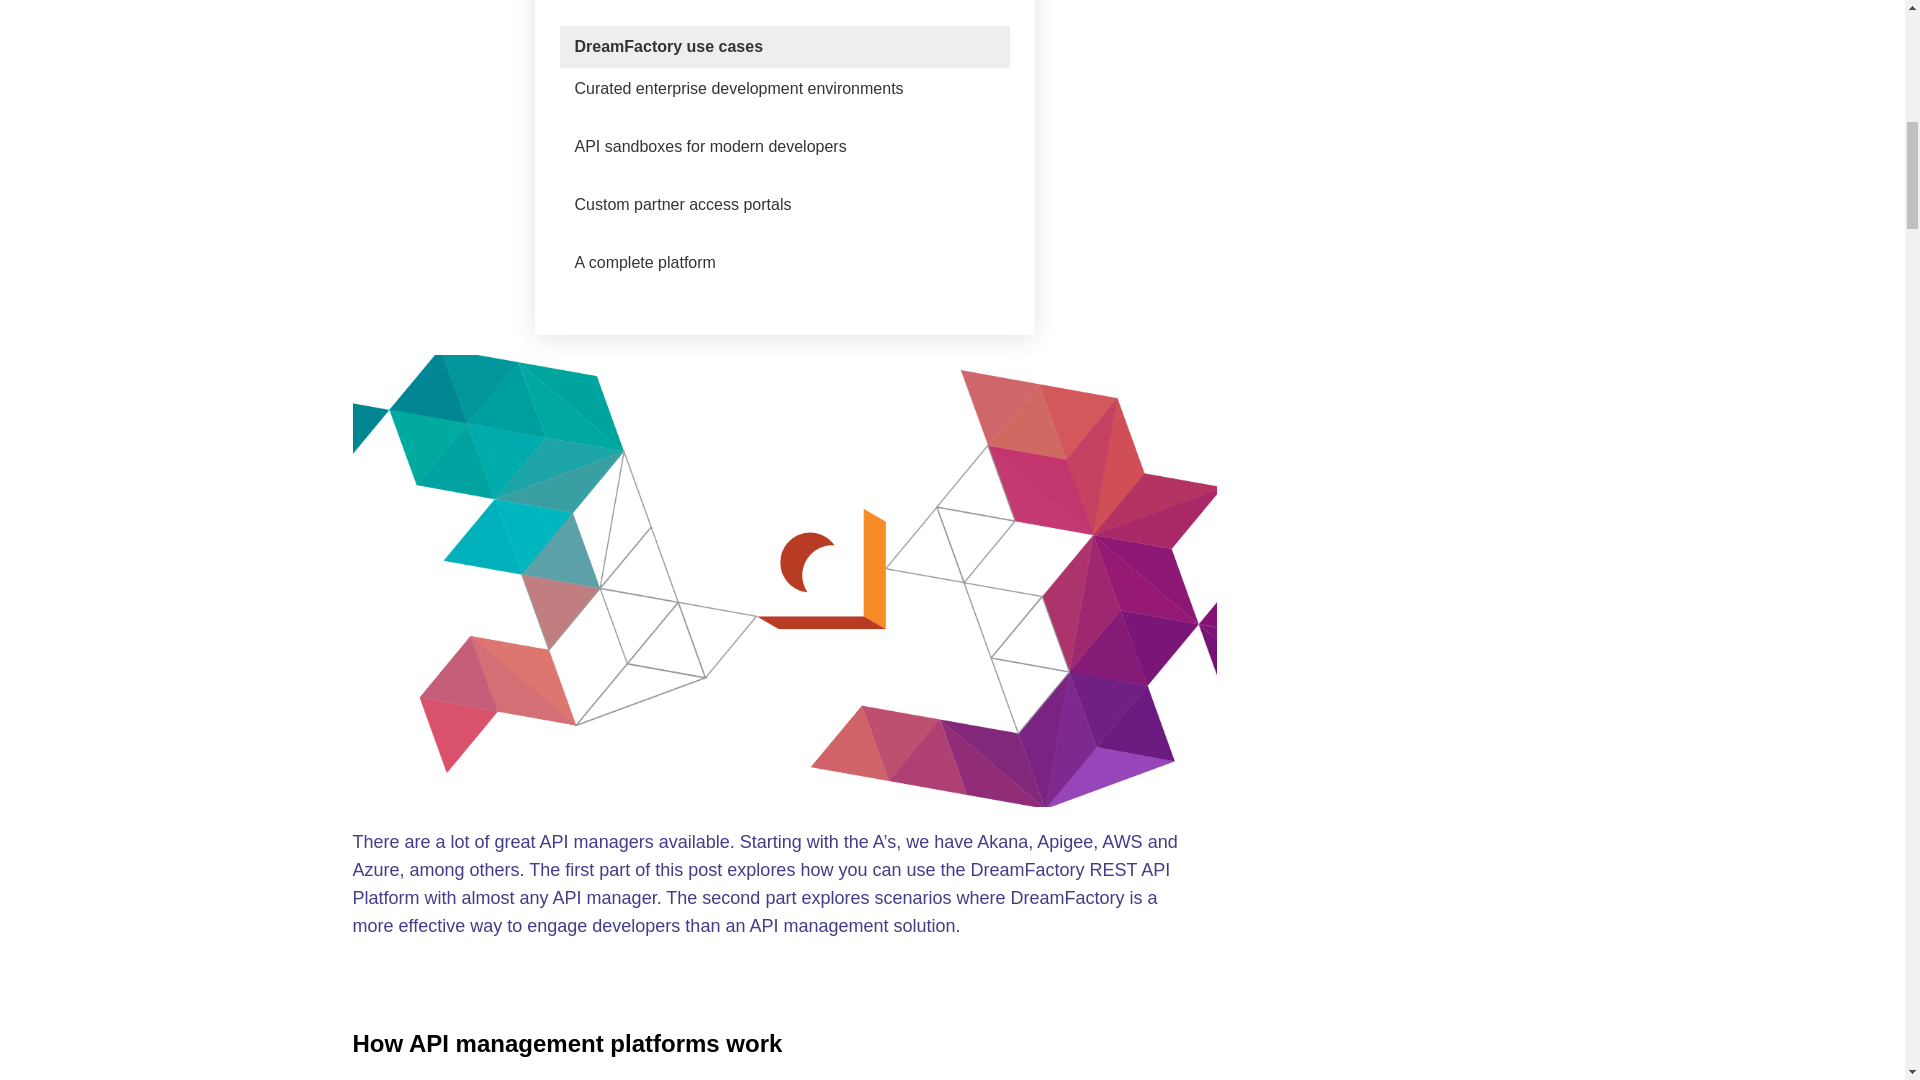 The image size is (1920, 1080). I want to click on Curated enterprise development environments, so click(738, 88).